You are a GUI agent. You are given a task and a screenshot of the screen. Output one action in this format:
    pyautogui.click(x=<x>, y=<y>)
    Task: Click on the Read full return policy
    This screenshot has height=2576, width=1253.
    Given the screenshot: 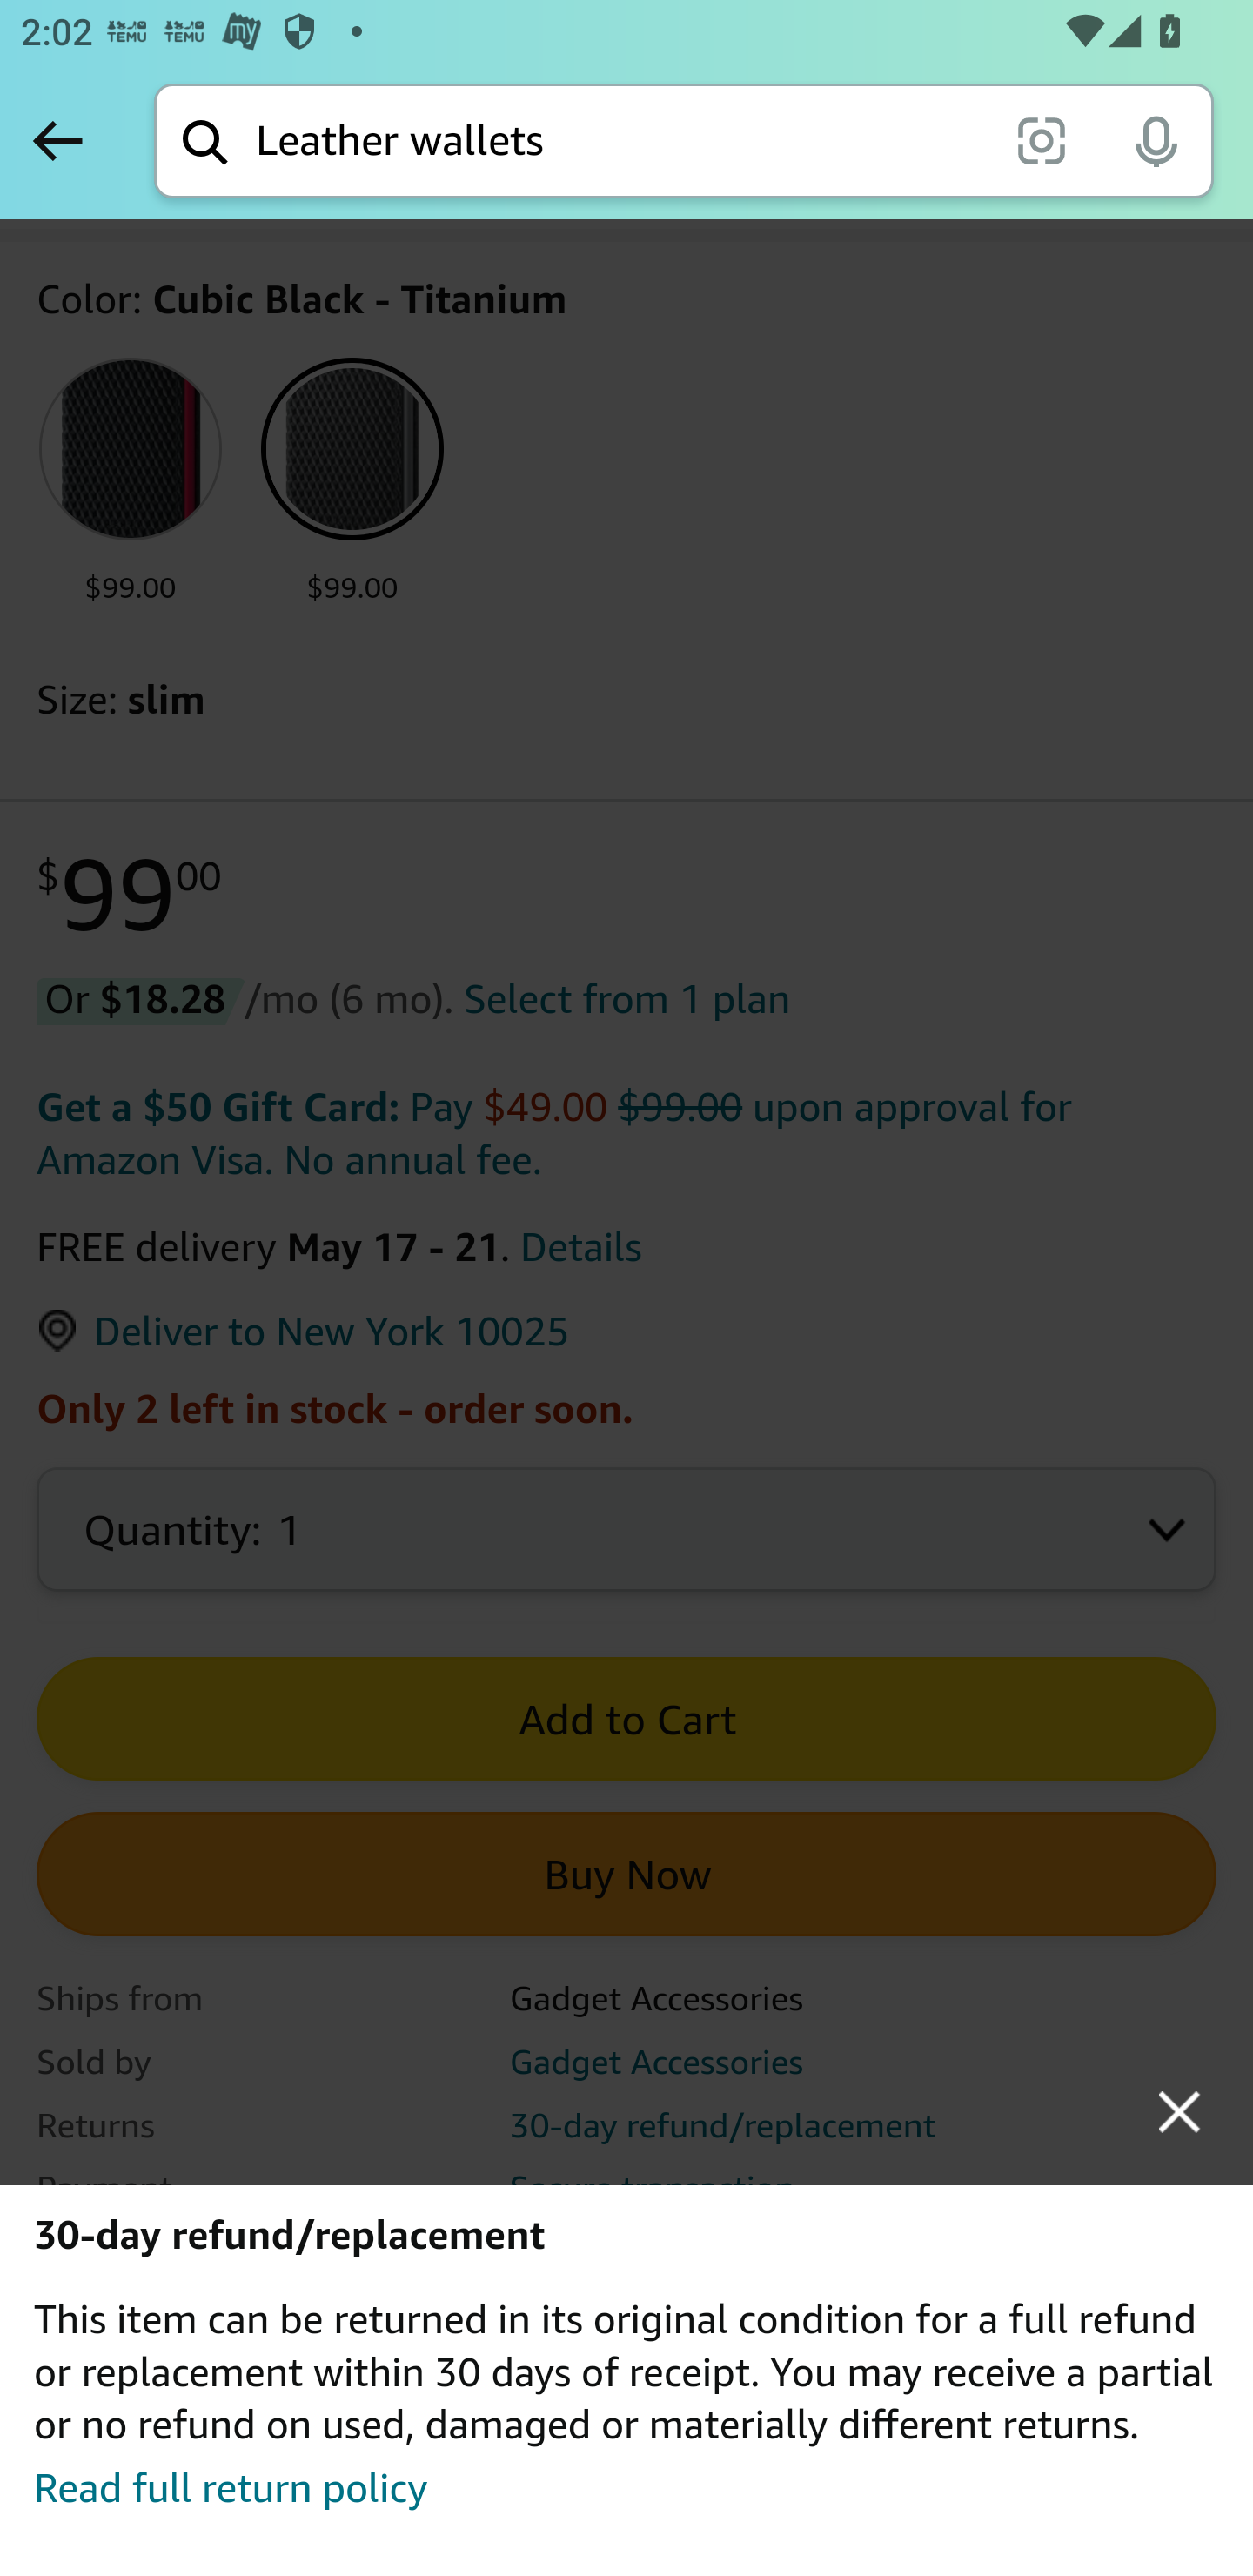 What is the action you would take?
    pyautogui.click(x=231, y=2488)
    